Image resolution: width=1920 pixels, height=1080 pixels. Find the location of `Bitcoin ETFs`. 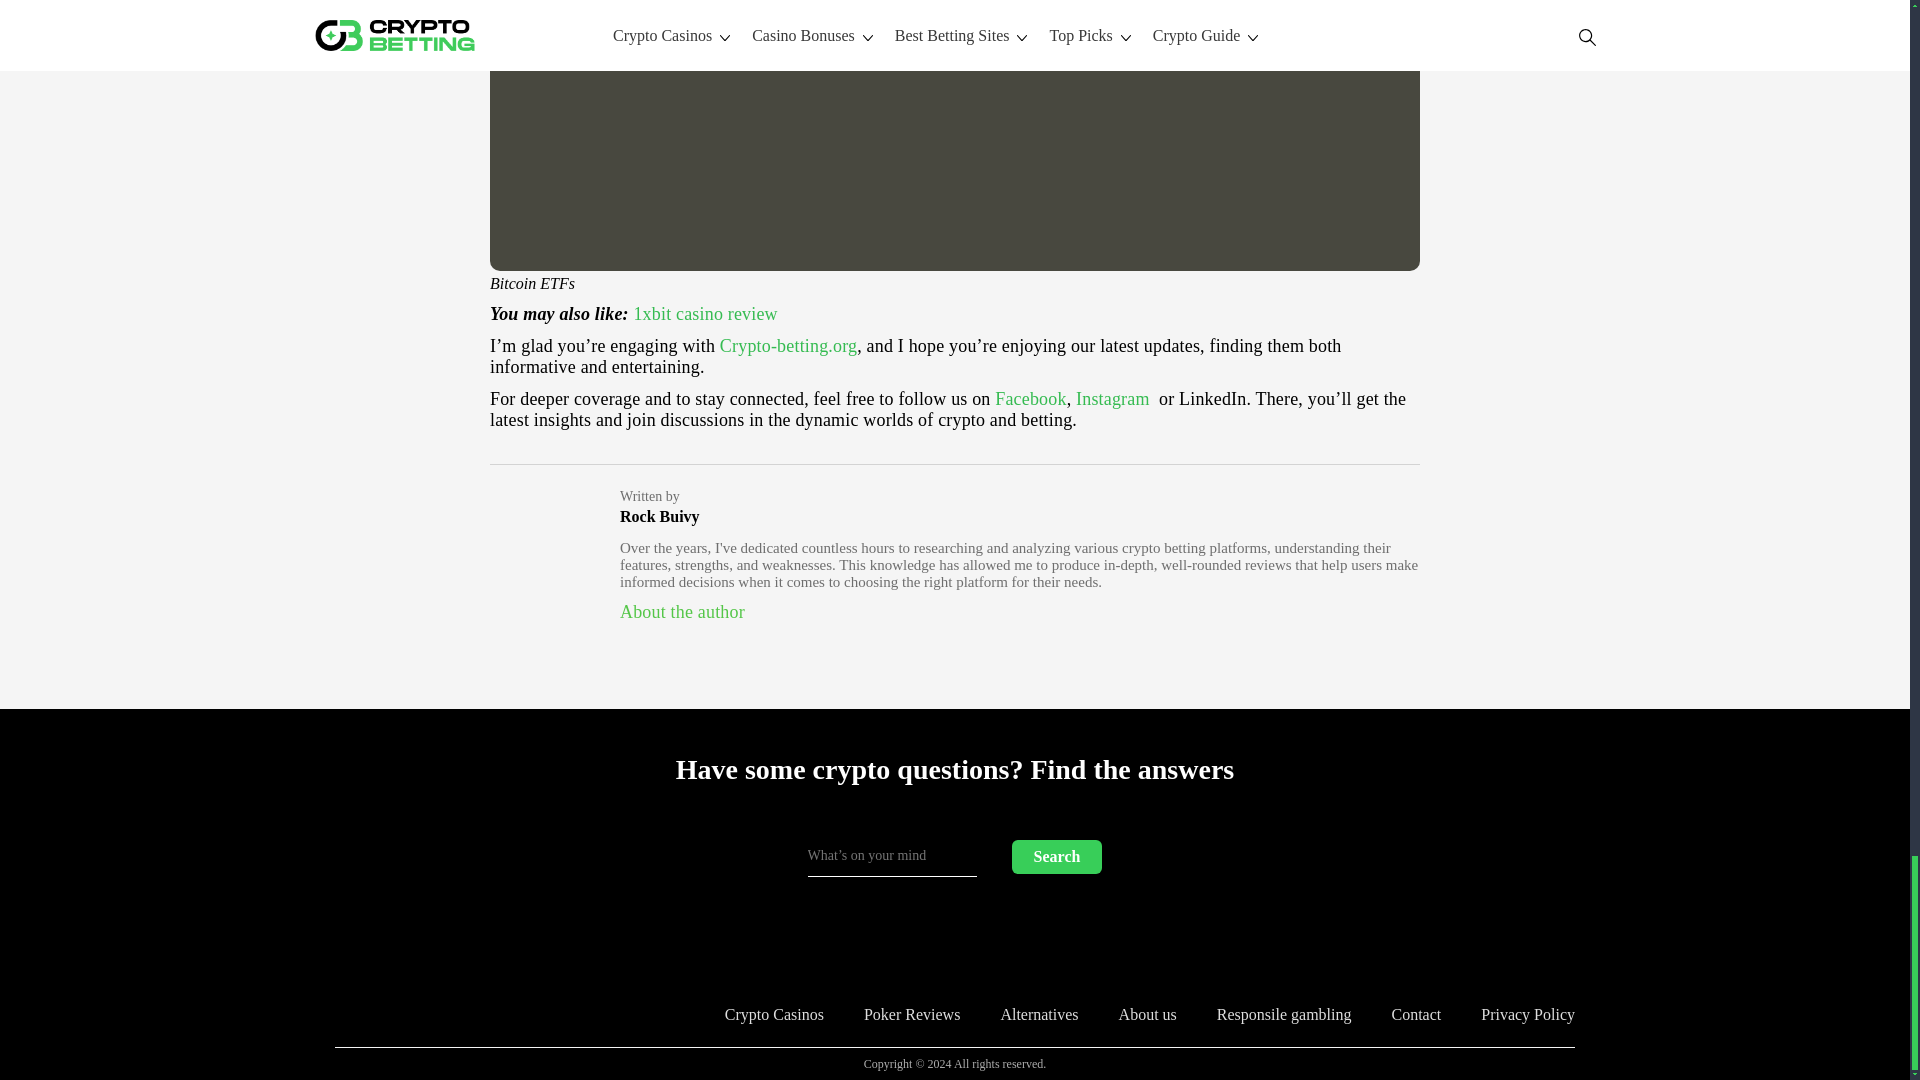

Bitcoin ETFs is located at coordinates (954, 266).